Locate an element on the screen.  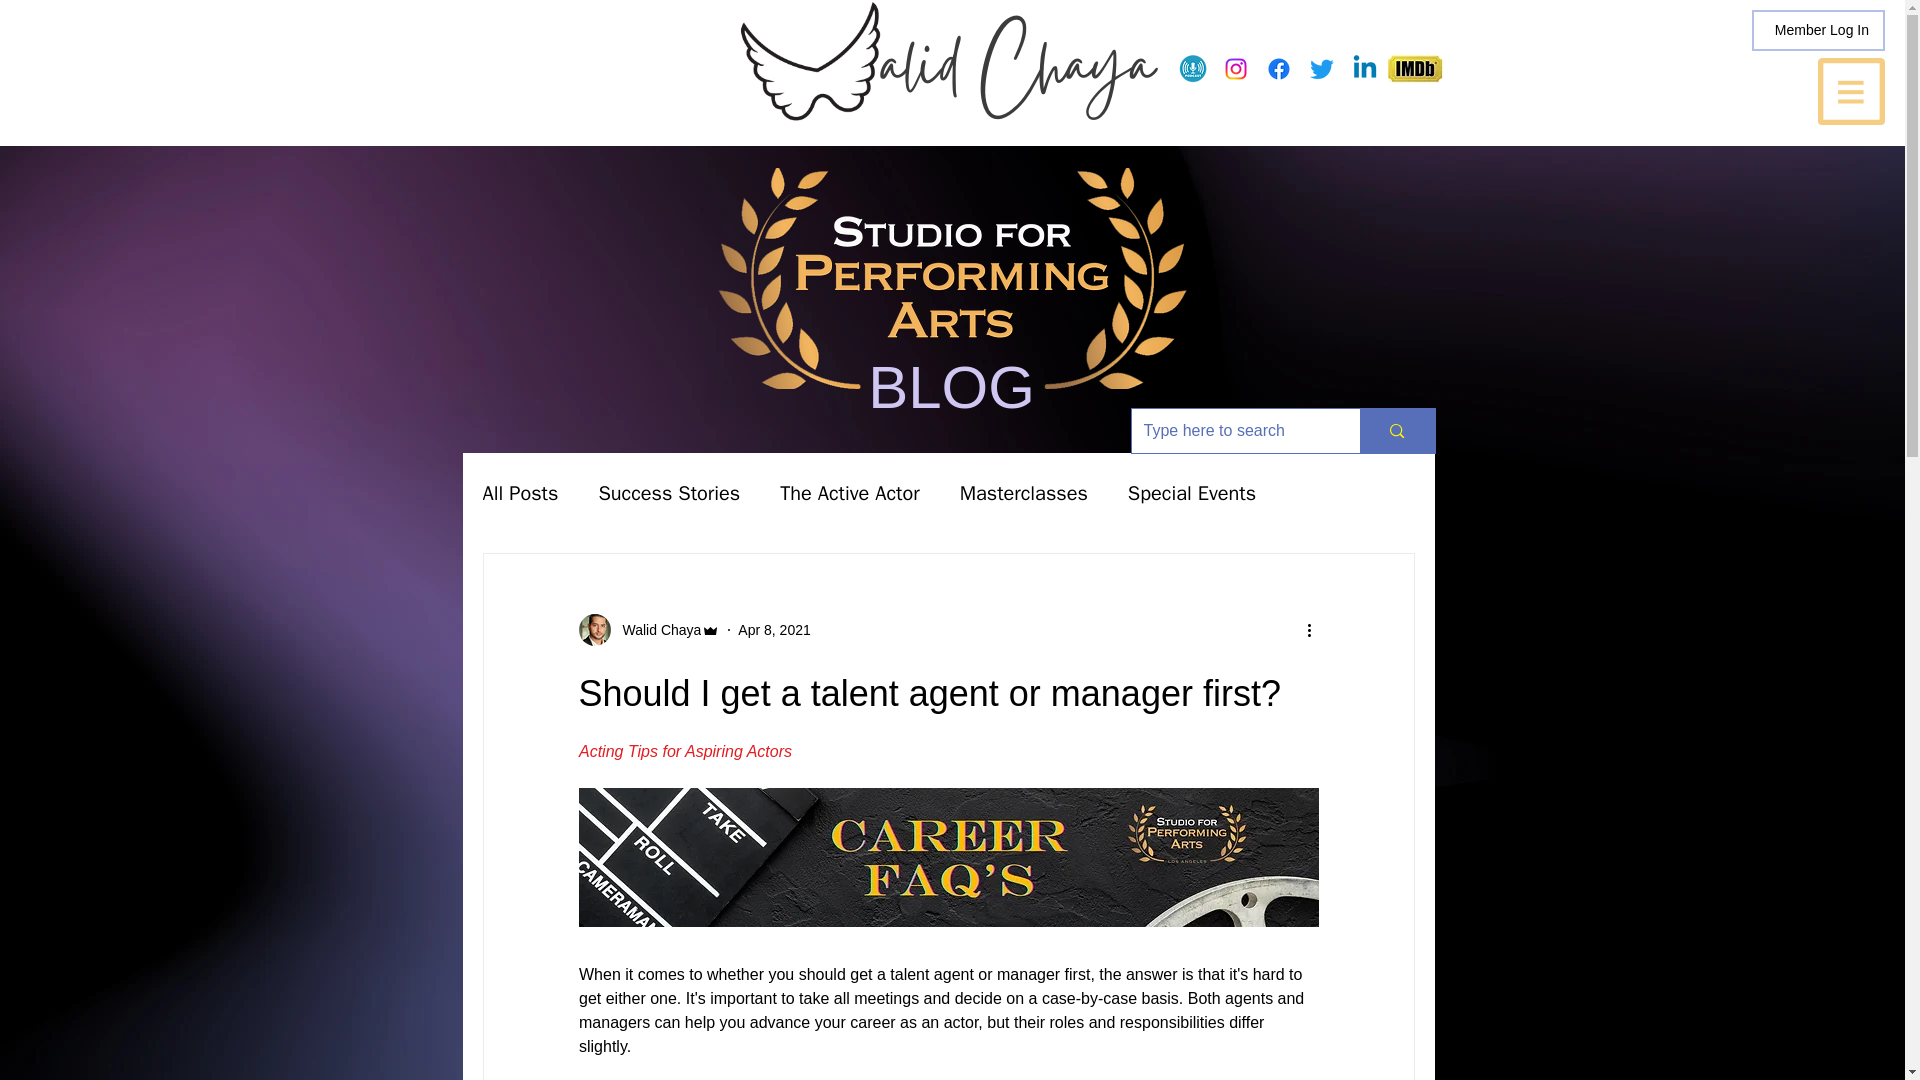
All Posts is located at coordinates (520, 492).